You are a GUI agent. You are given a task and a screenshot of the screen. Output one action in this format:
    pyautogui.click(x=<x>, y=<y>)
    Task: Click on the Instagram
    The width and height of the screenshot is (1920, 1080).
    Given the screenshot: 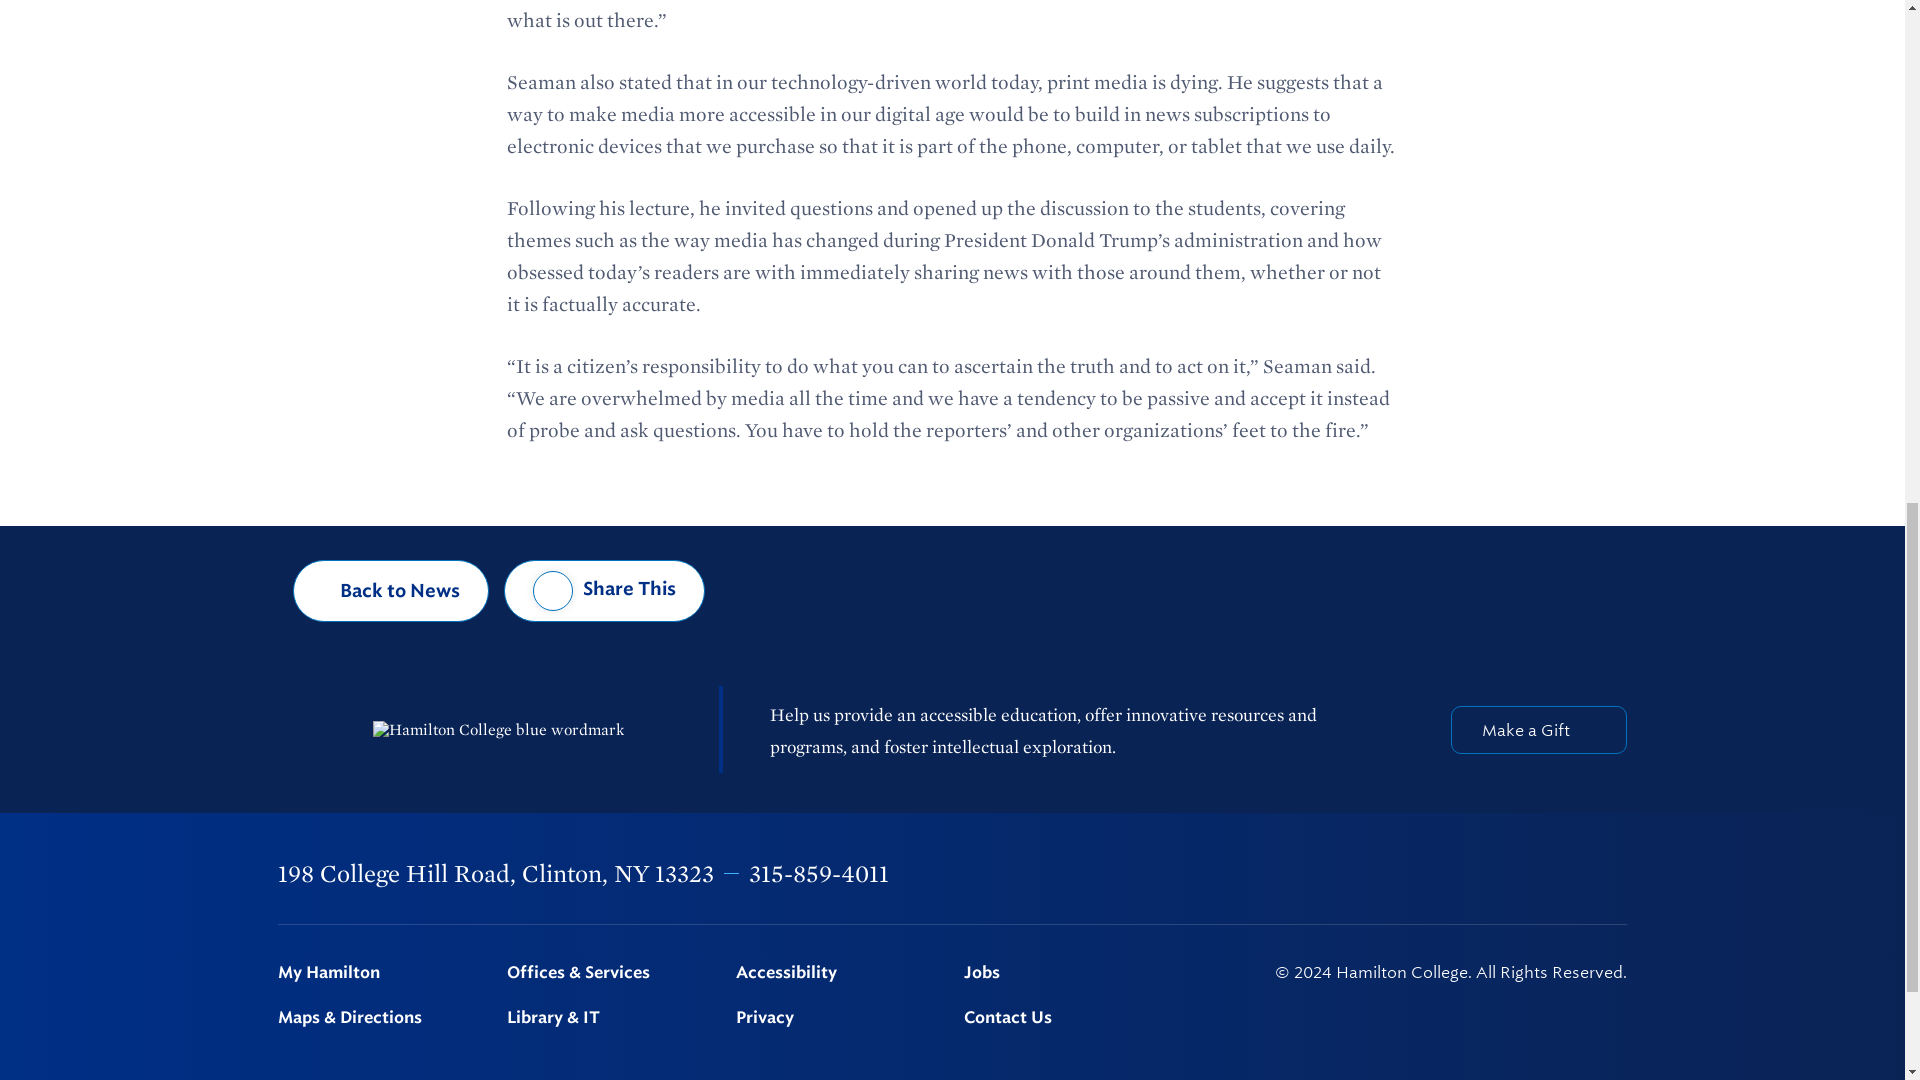 What is the action you would take?
    pyautogui.click(x=1462, y=874)
    